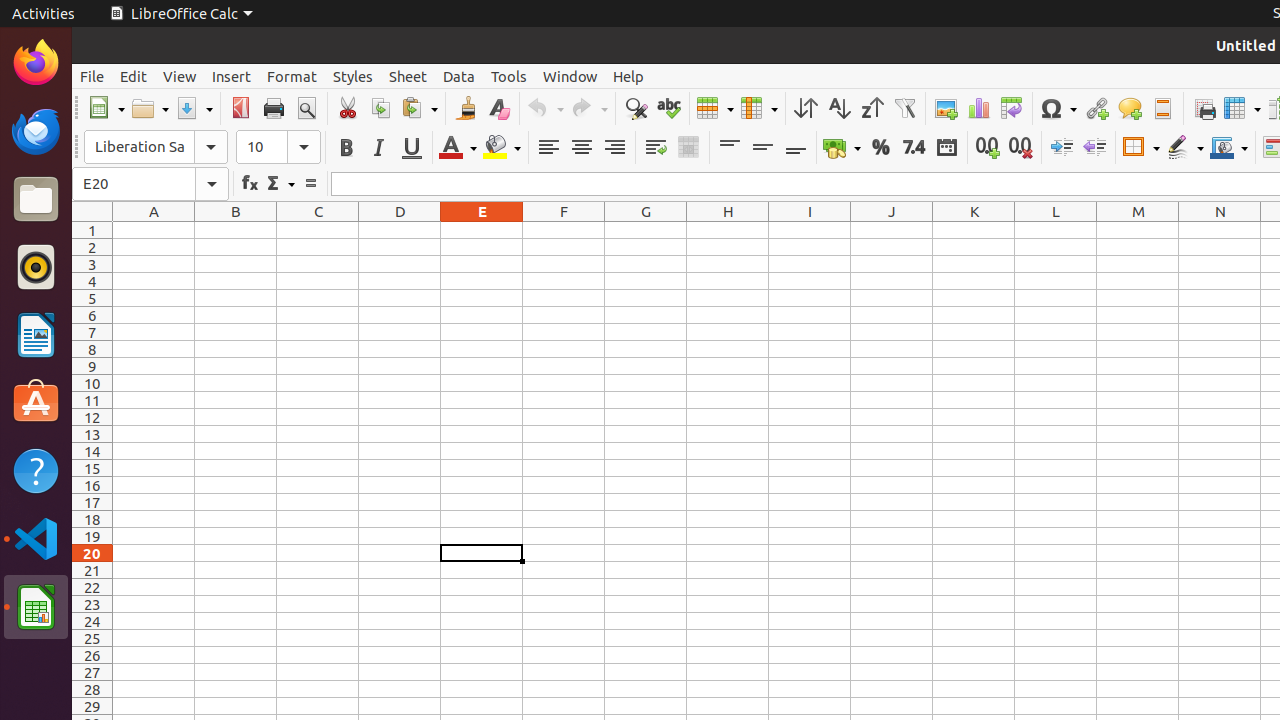 This screenshot has width=1280, height=720. I want to click on Decrease, so click(1094, 148).